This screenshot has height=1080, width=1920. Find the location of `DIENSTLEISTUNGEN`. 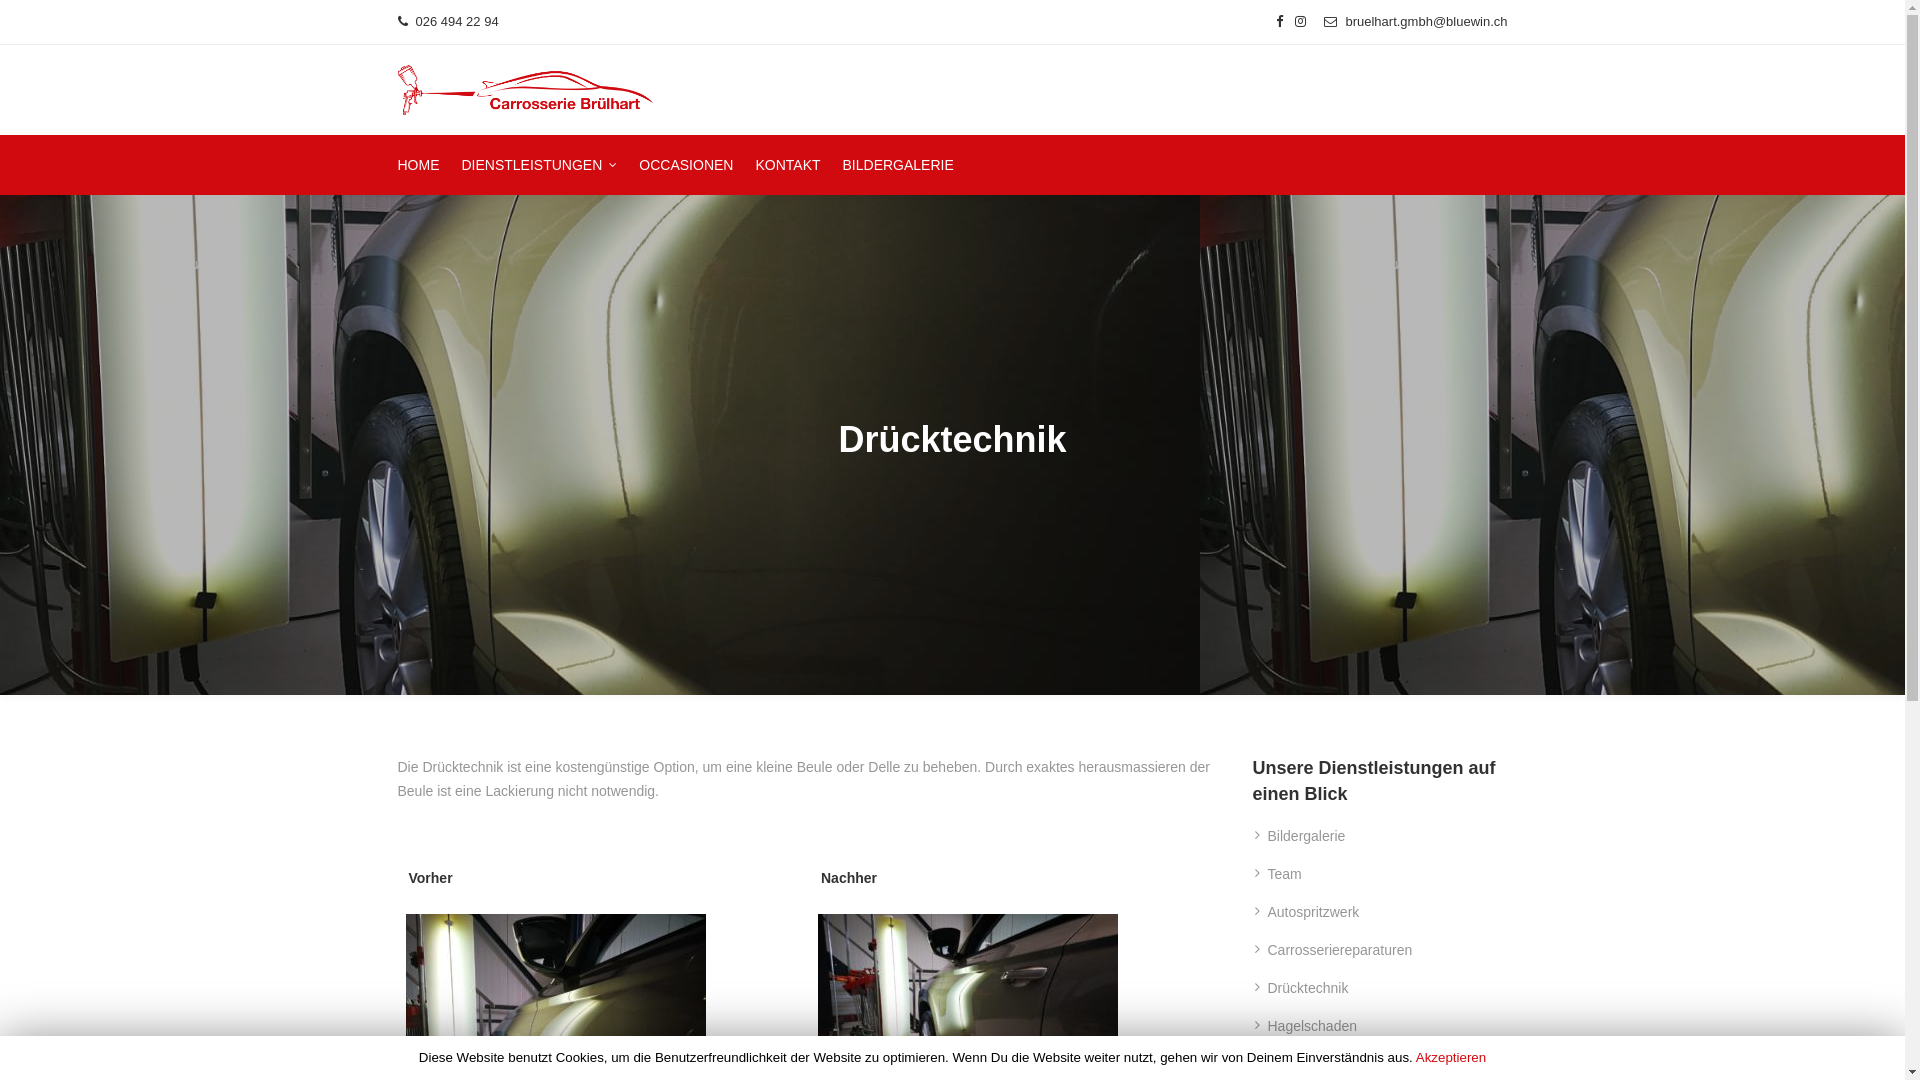

DIENSTLEISTUNGEN is located at coordinates (540, 165).